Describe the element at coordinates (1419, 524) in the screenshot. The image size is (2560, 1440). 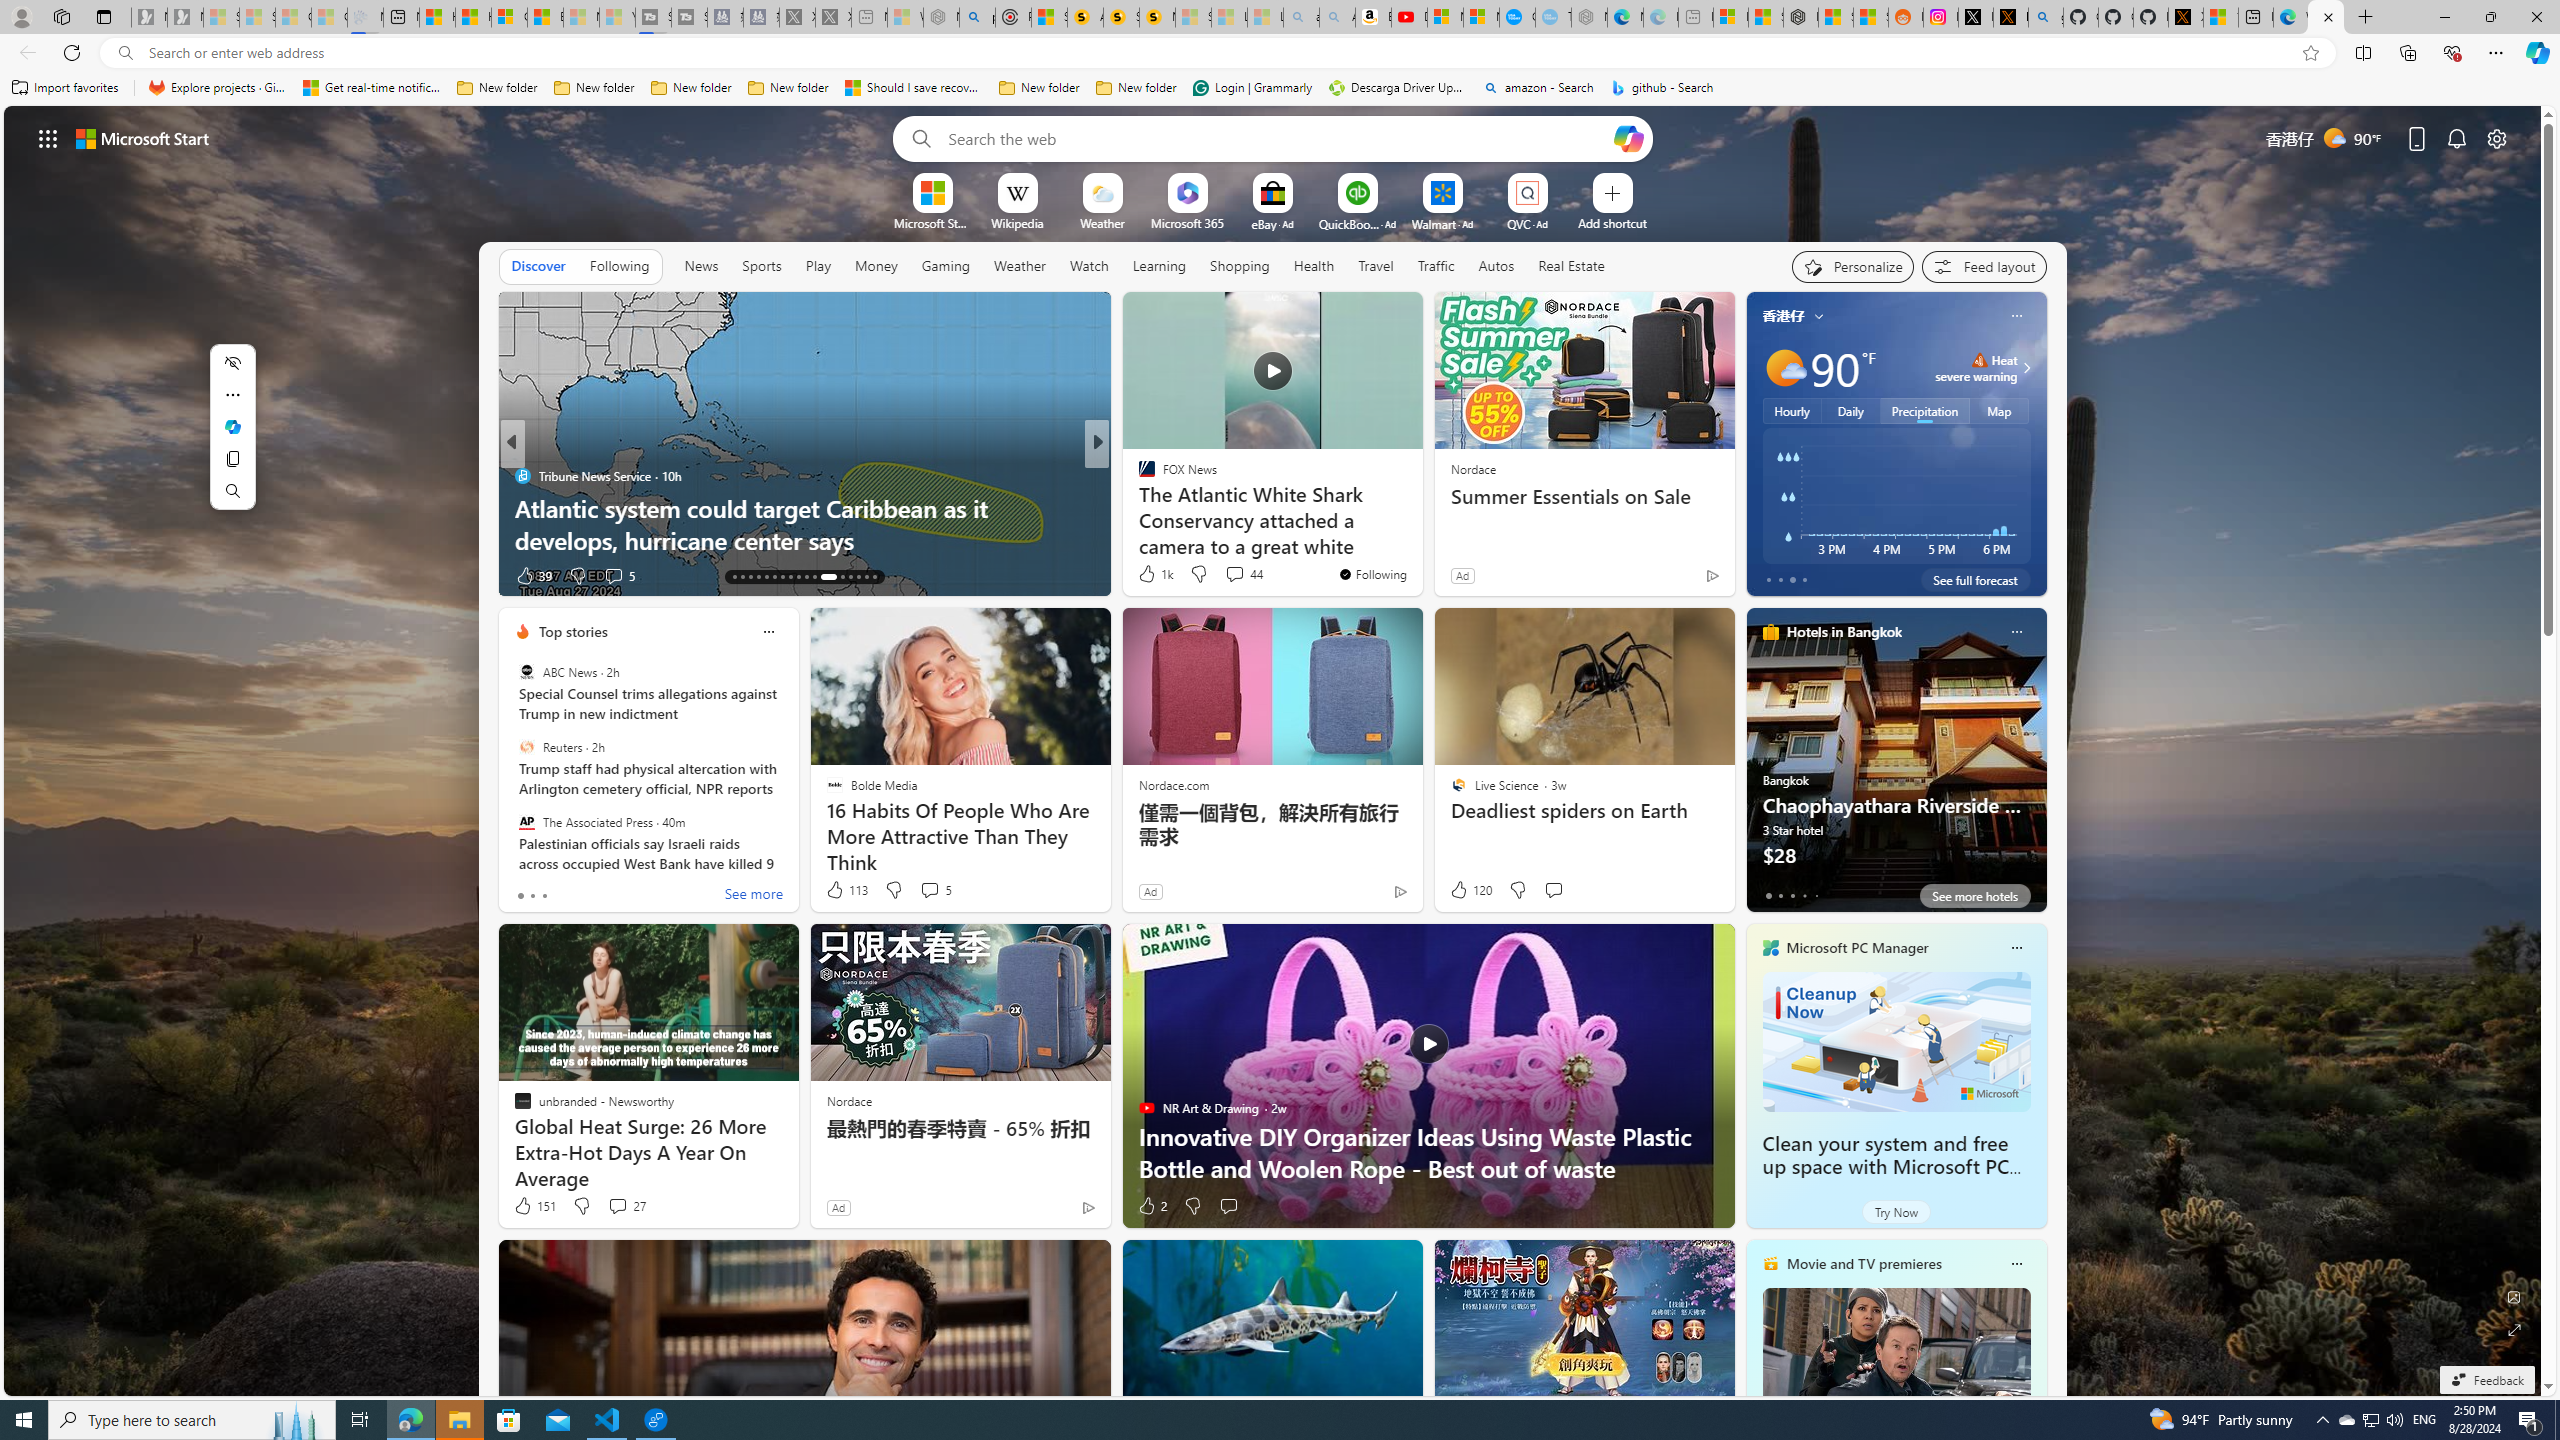
I see `Men Share The 14 Unspoken Rules for Successful Marriage` at that location.